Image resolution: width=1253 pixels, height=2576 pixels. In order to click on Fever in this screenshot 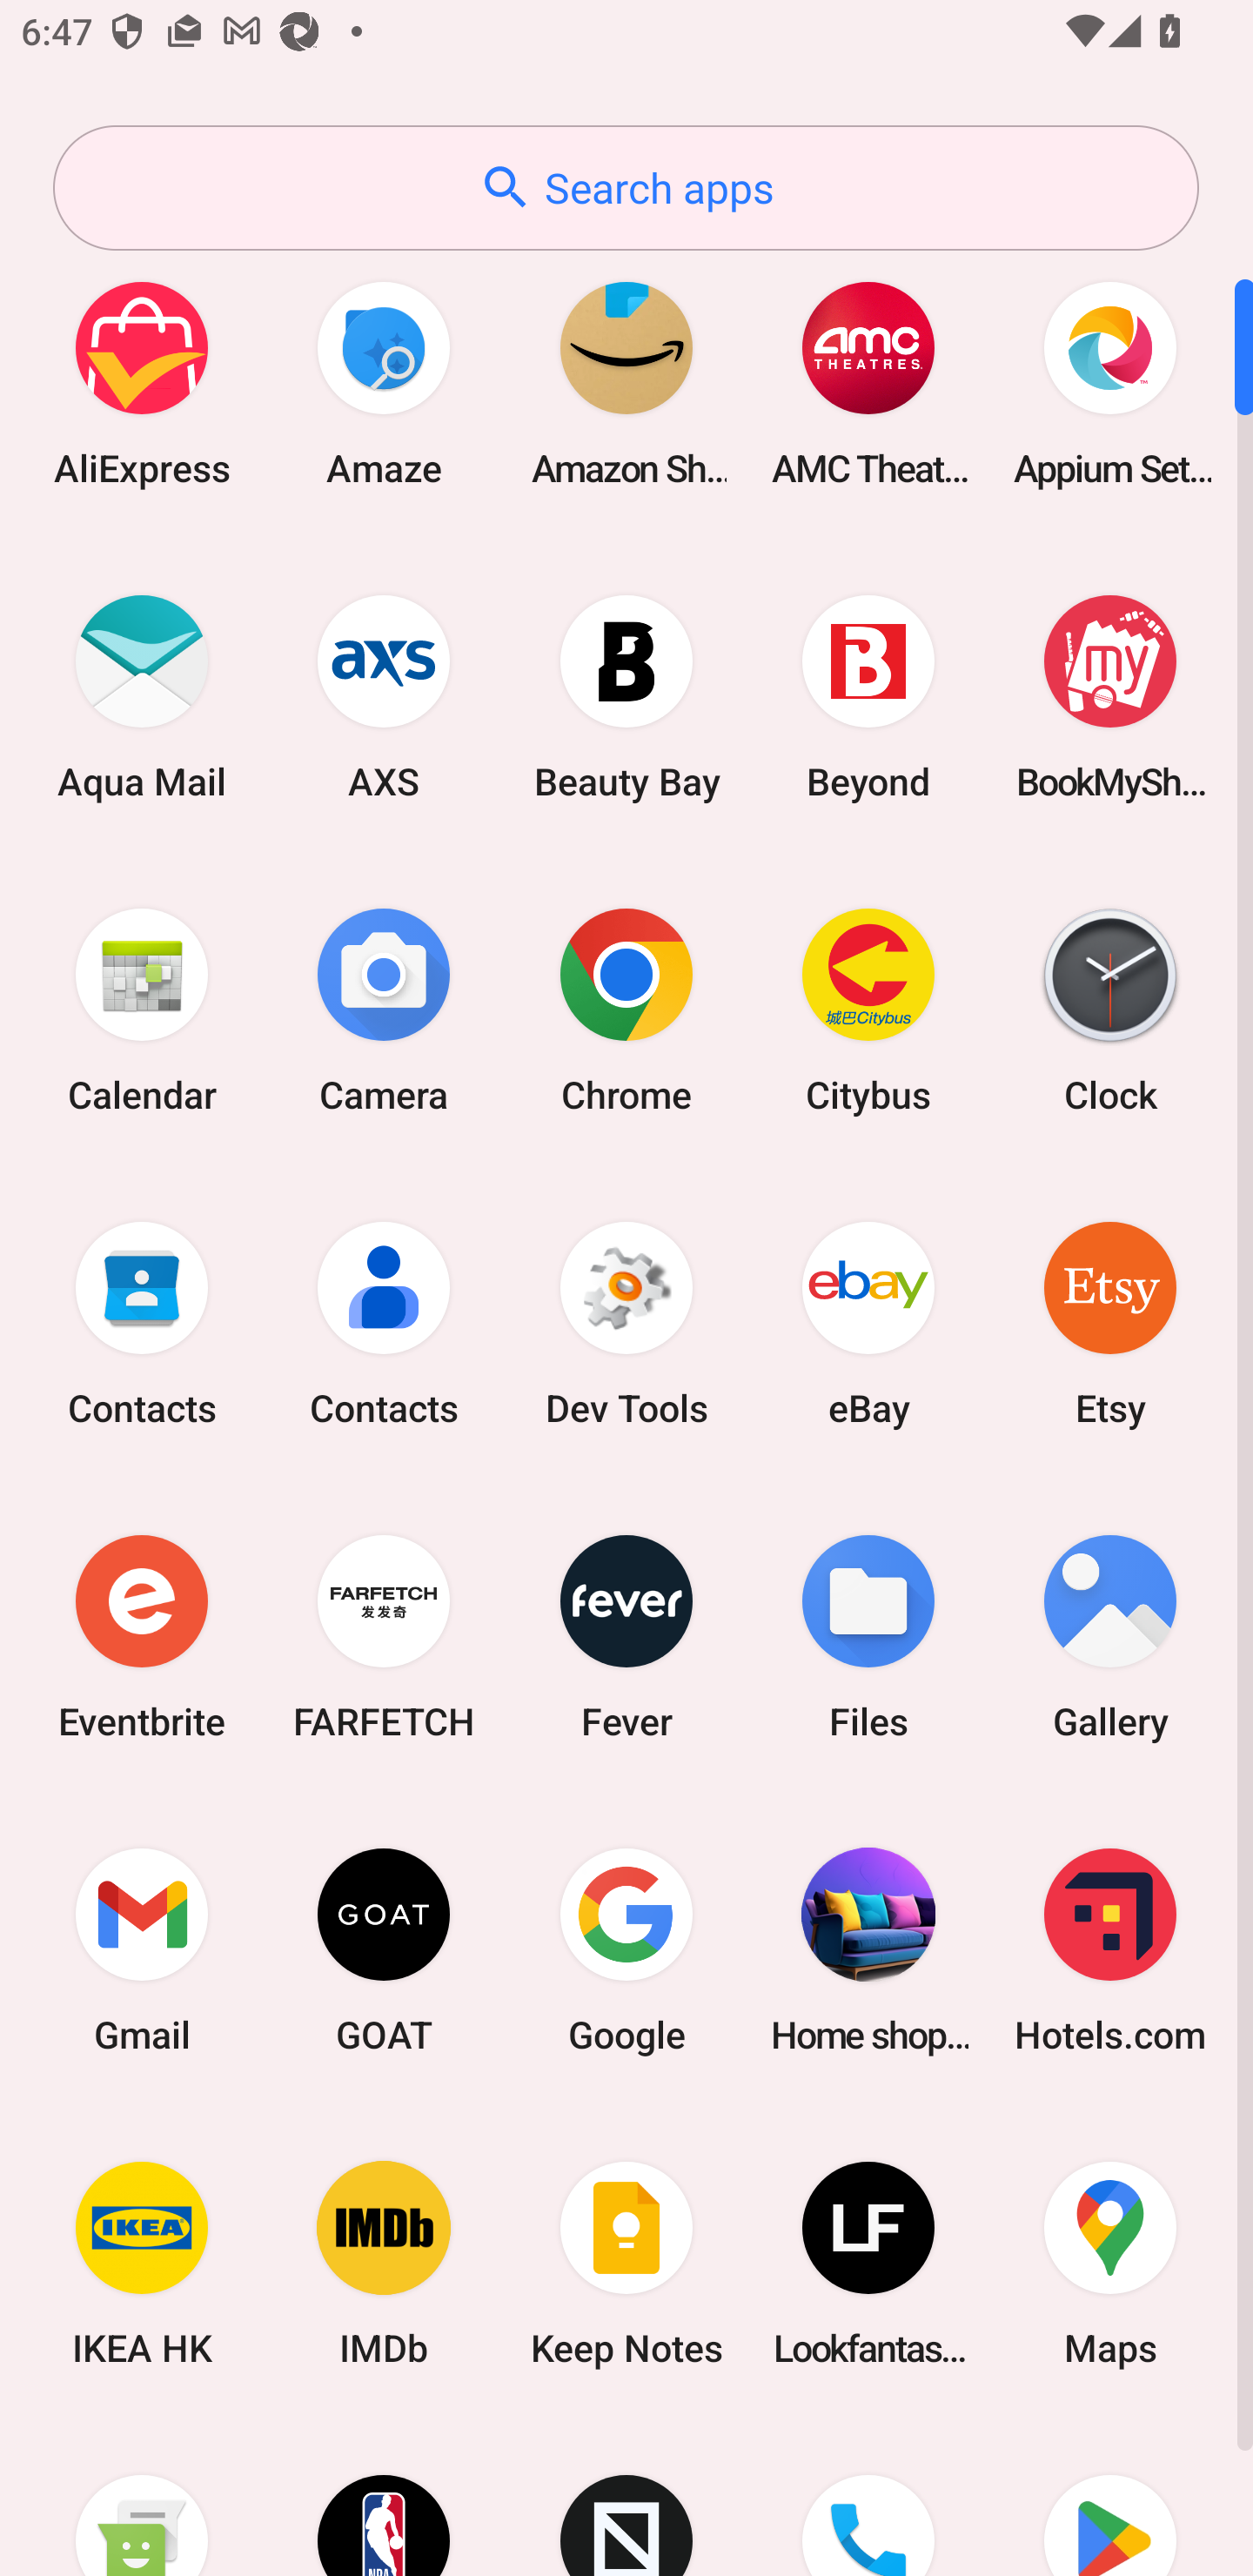, I will do `click(626, 1636)`.